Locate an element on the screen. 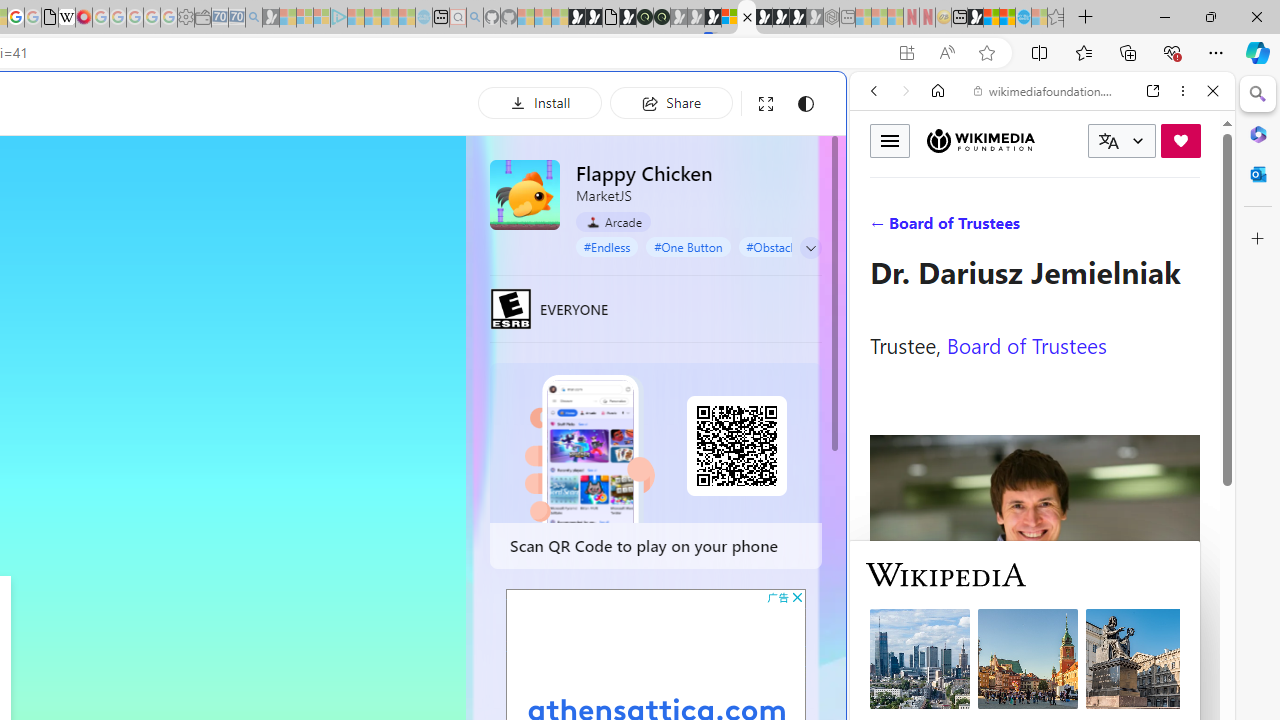 This screenshot has height=720, width=1280. Share is located at coordinates (671, 102).